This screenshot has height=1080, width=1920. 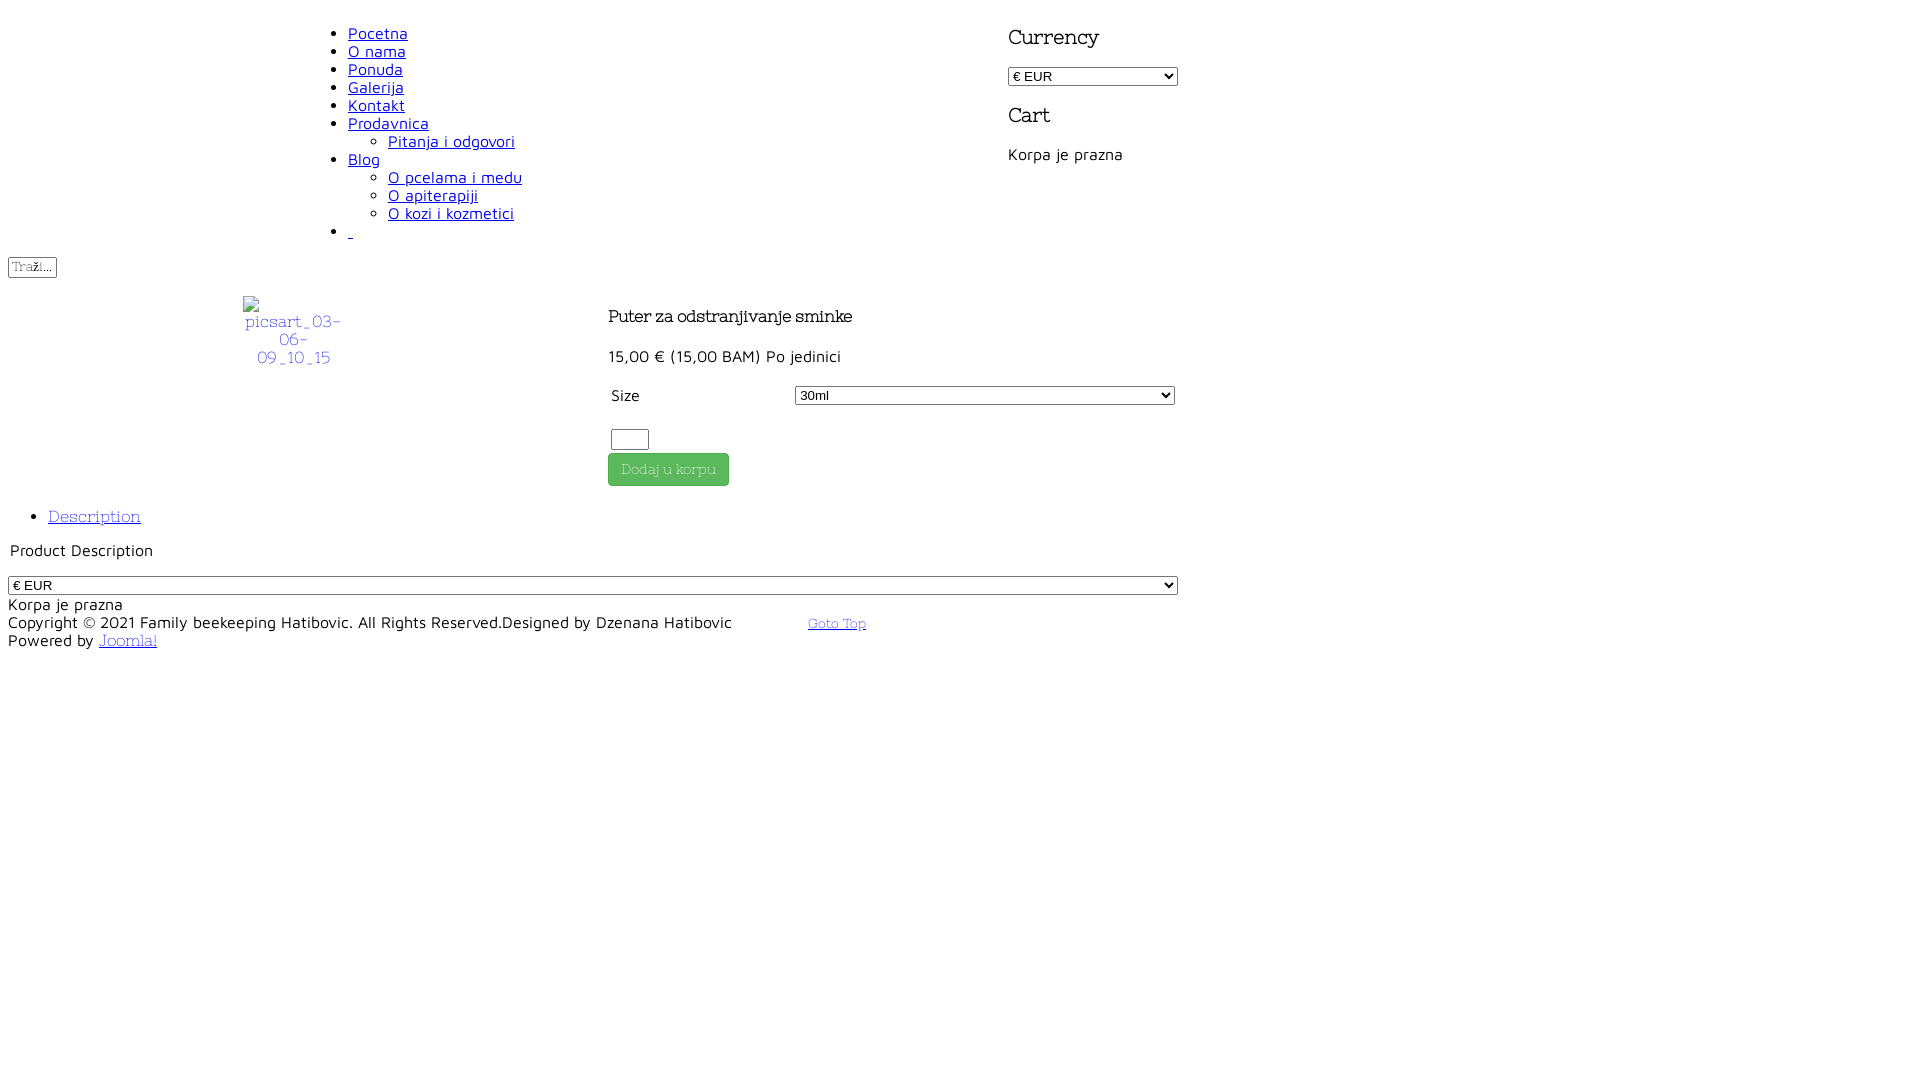 I want to click on O nama, so click(x=377, y=51).